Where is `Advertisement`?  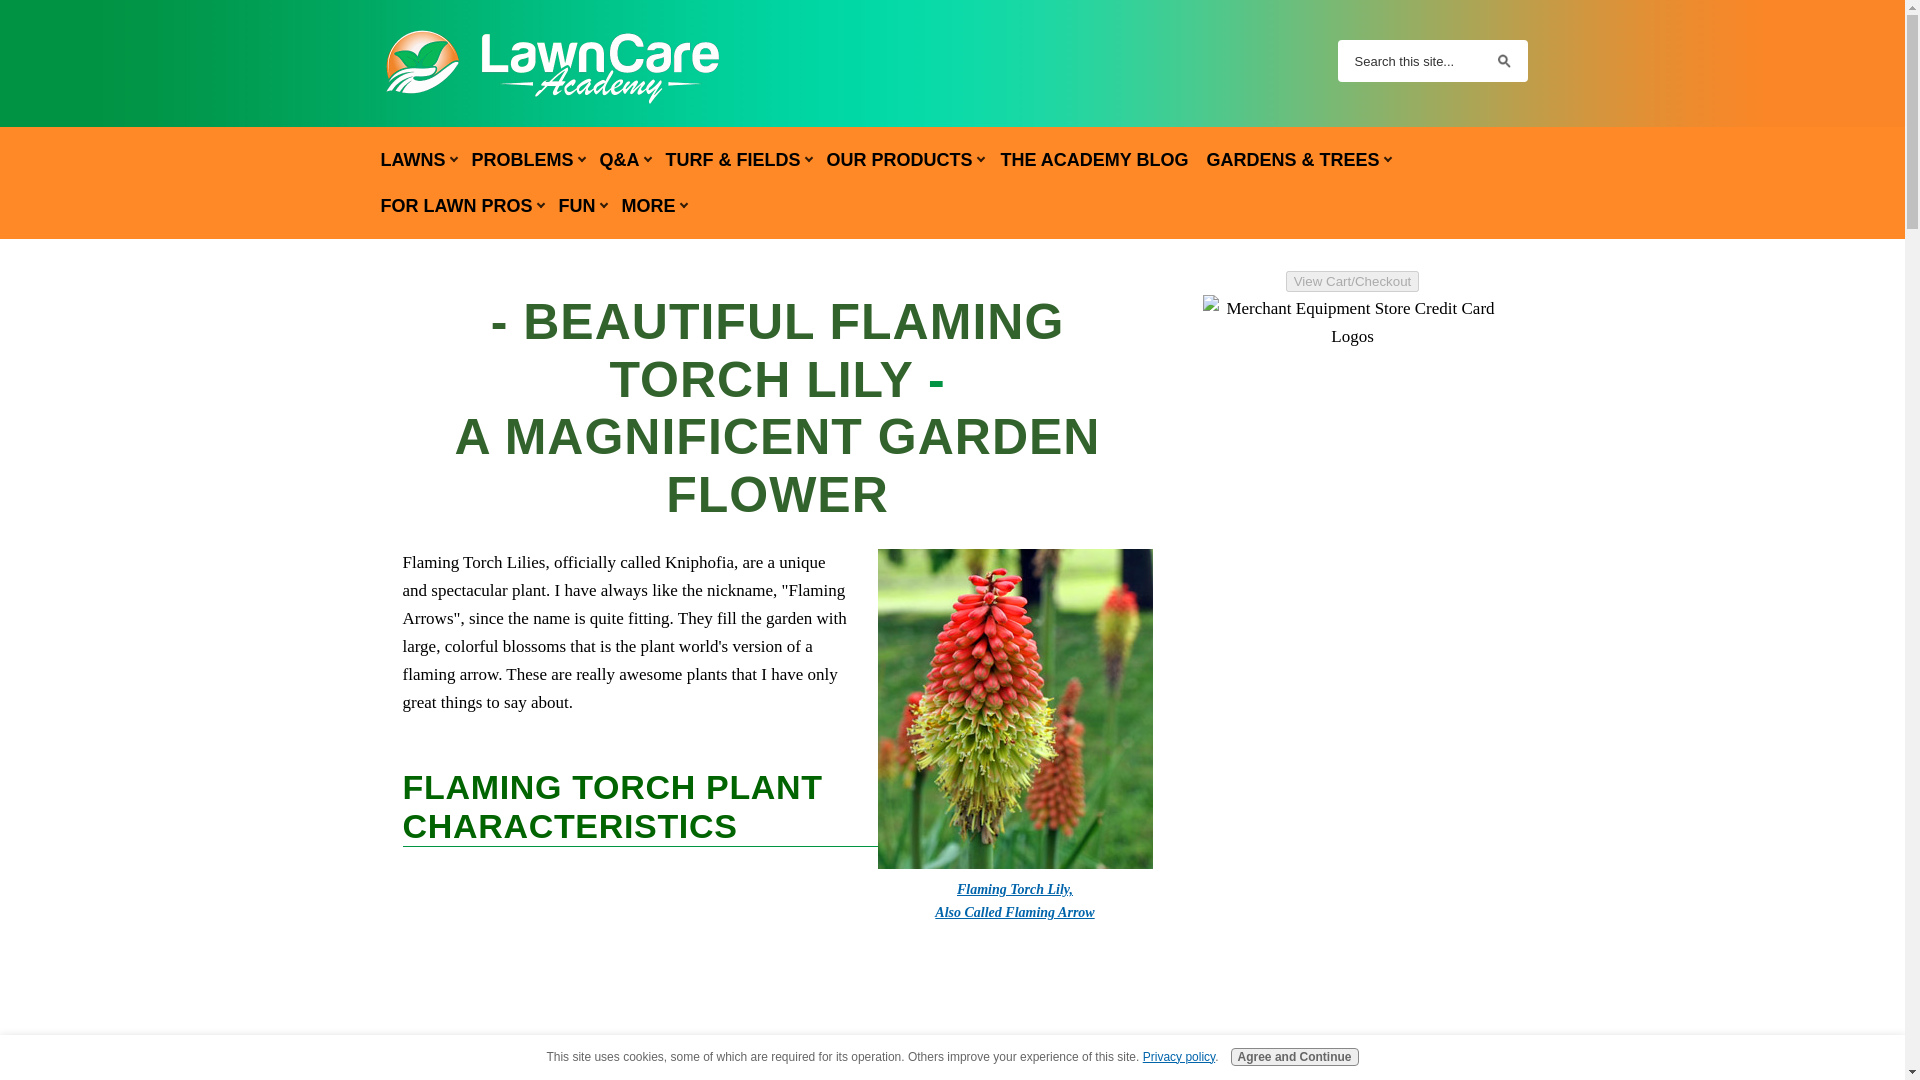 Advertisement is located at coordinates (776, 1007).